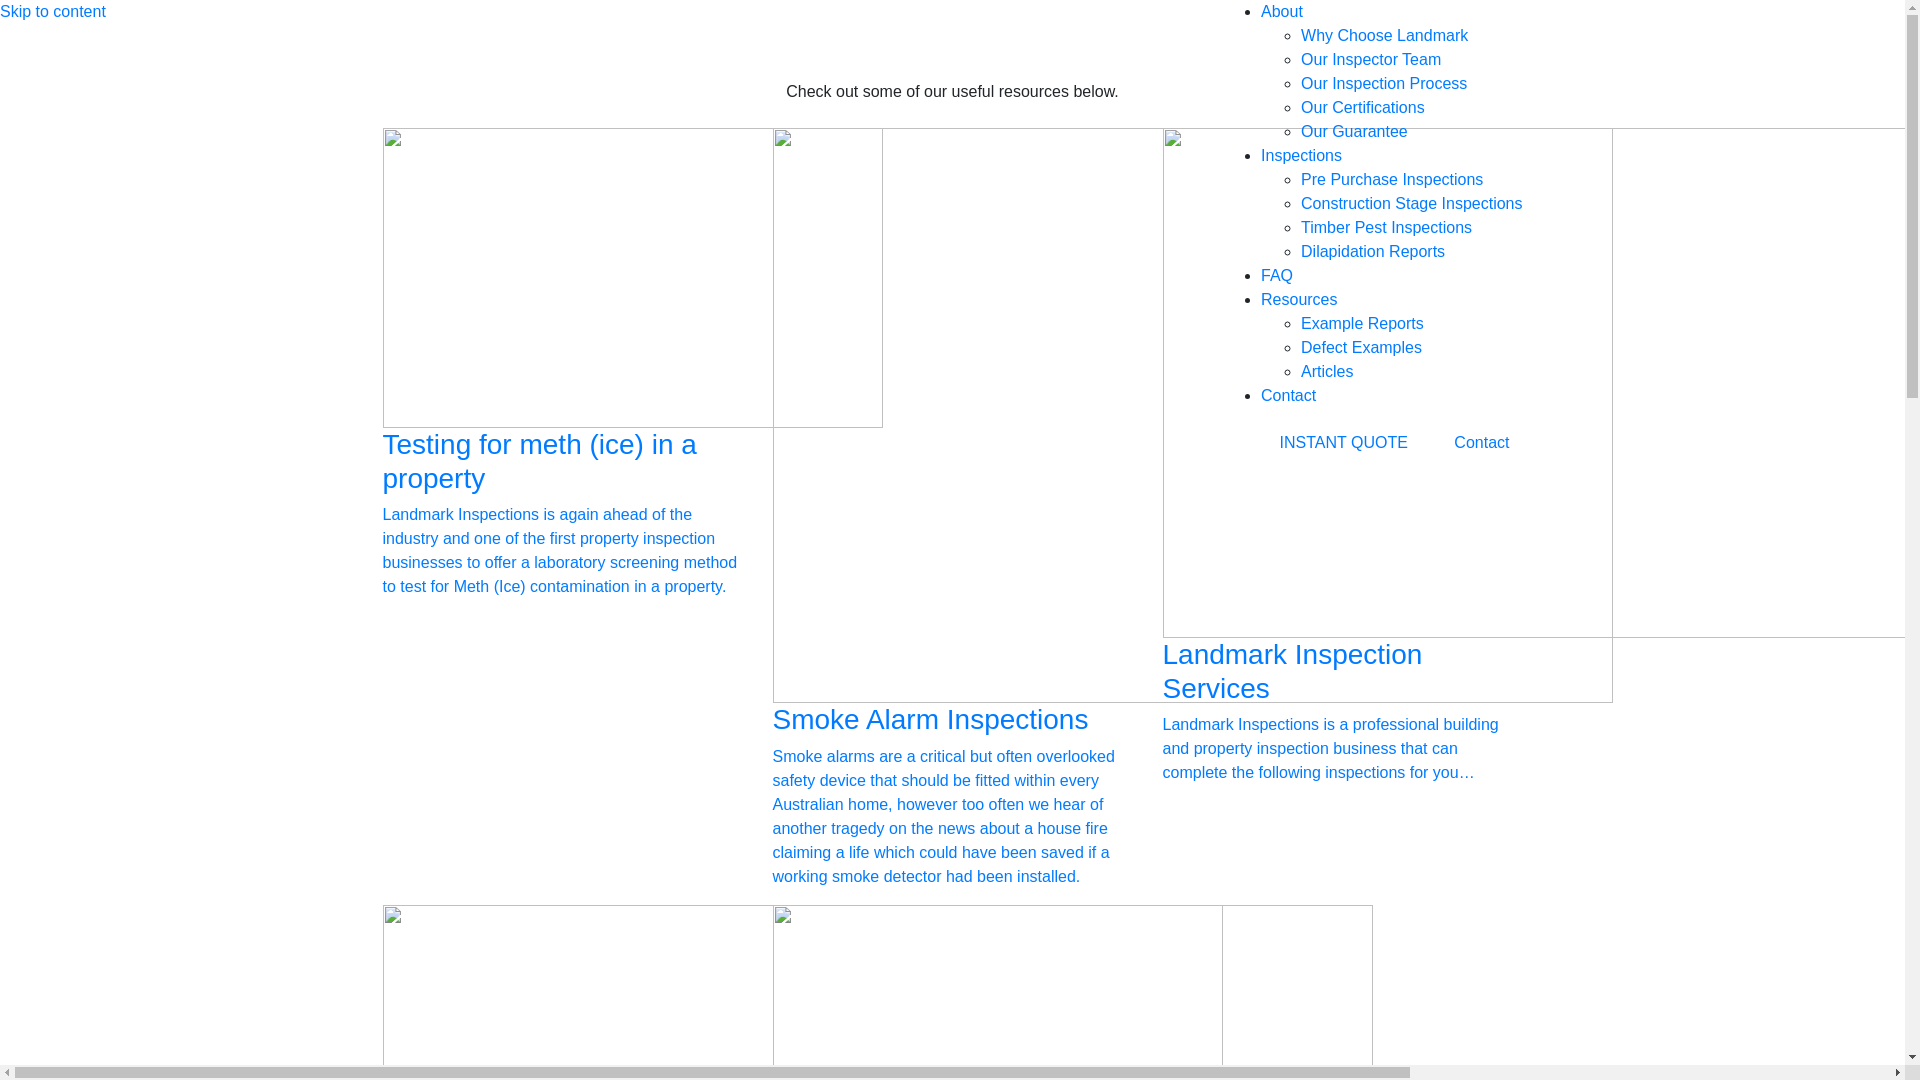 This screenshot has height=1080, width=1920. Describe the element at coordinates (1384, 36) in the screenshot. I see `Why Choose Landmark` at that location.